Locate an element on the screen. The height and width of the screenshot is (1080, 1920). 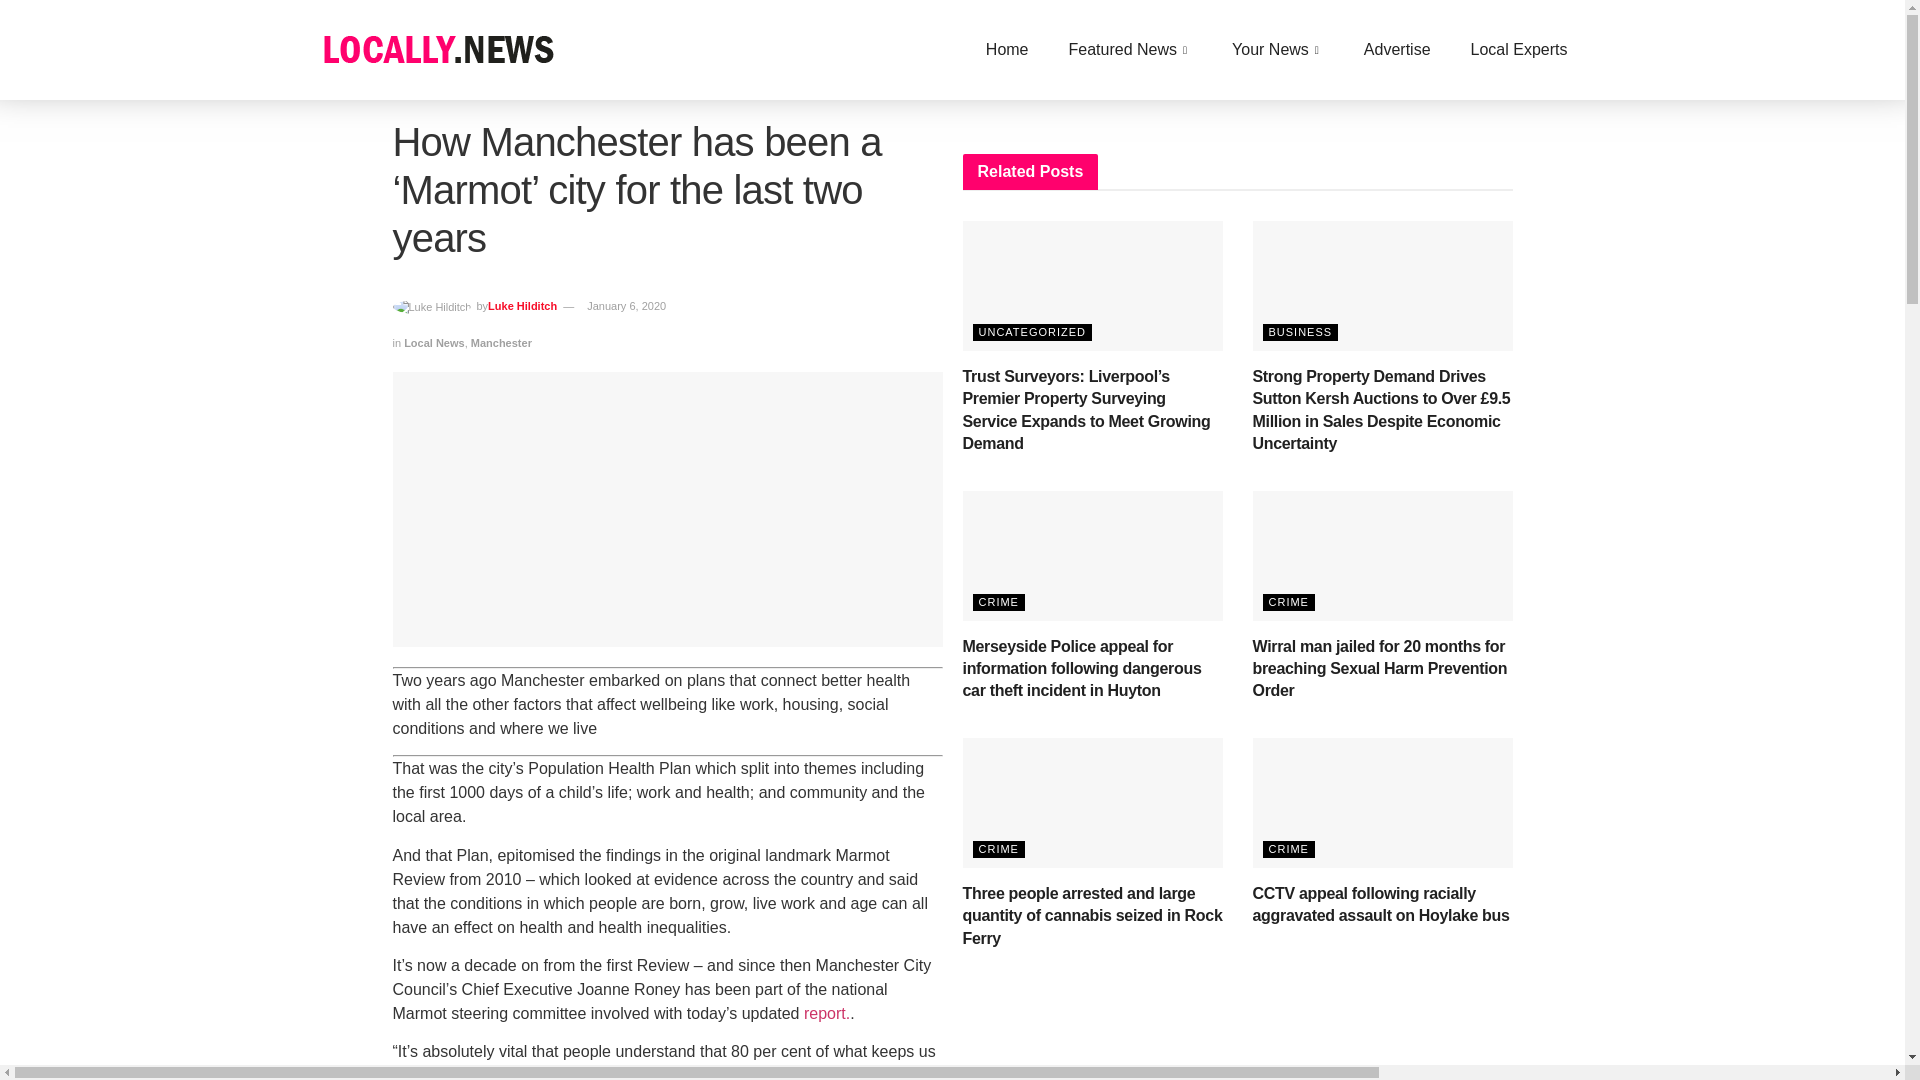
Featured News is located at coordinates (1130, 49).